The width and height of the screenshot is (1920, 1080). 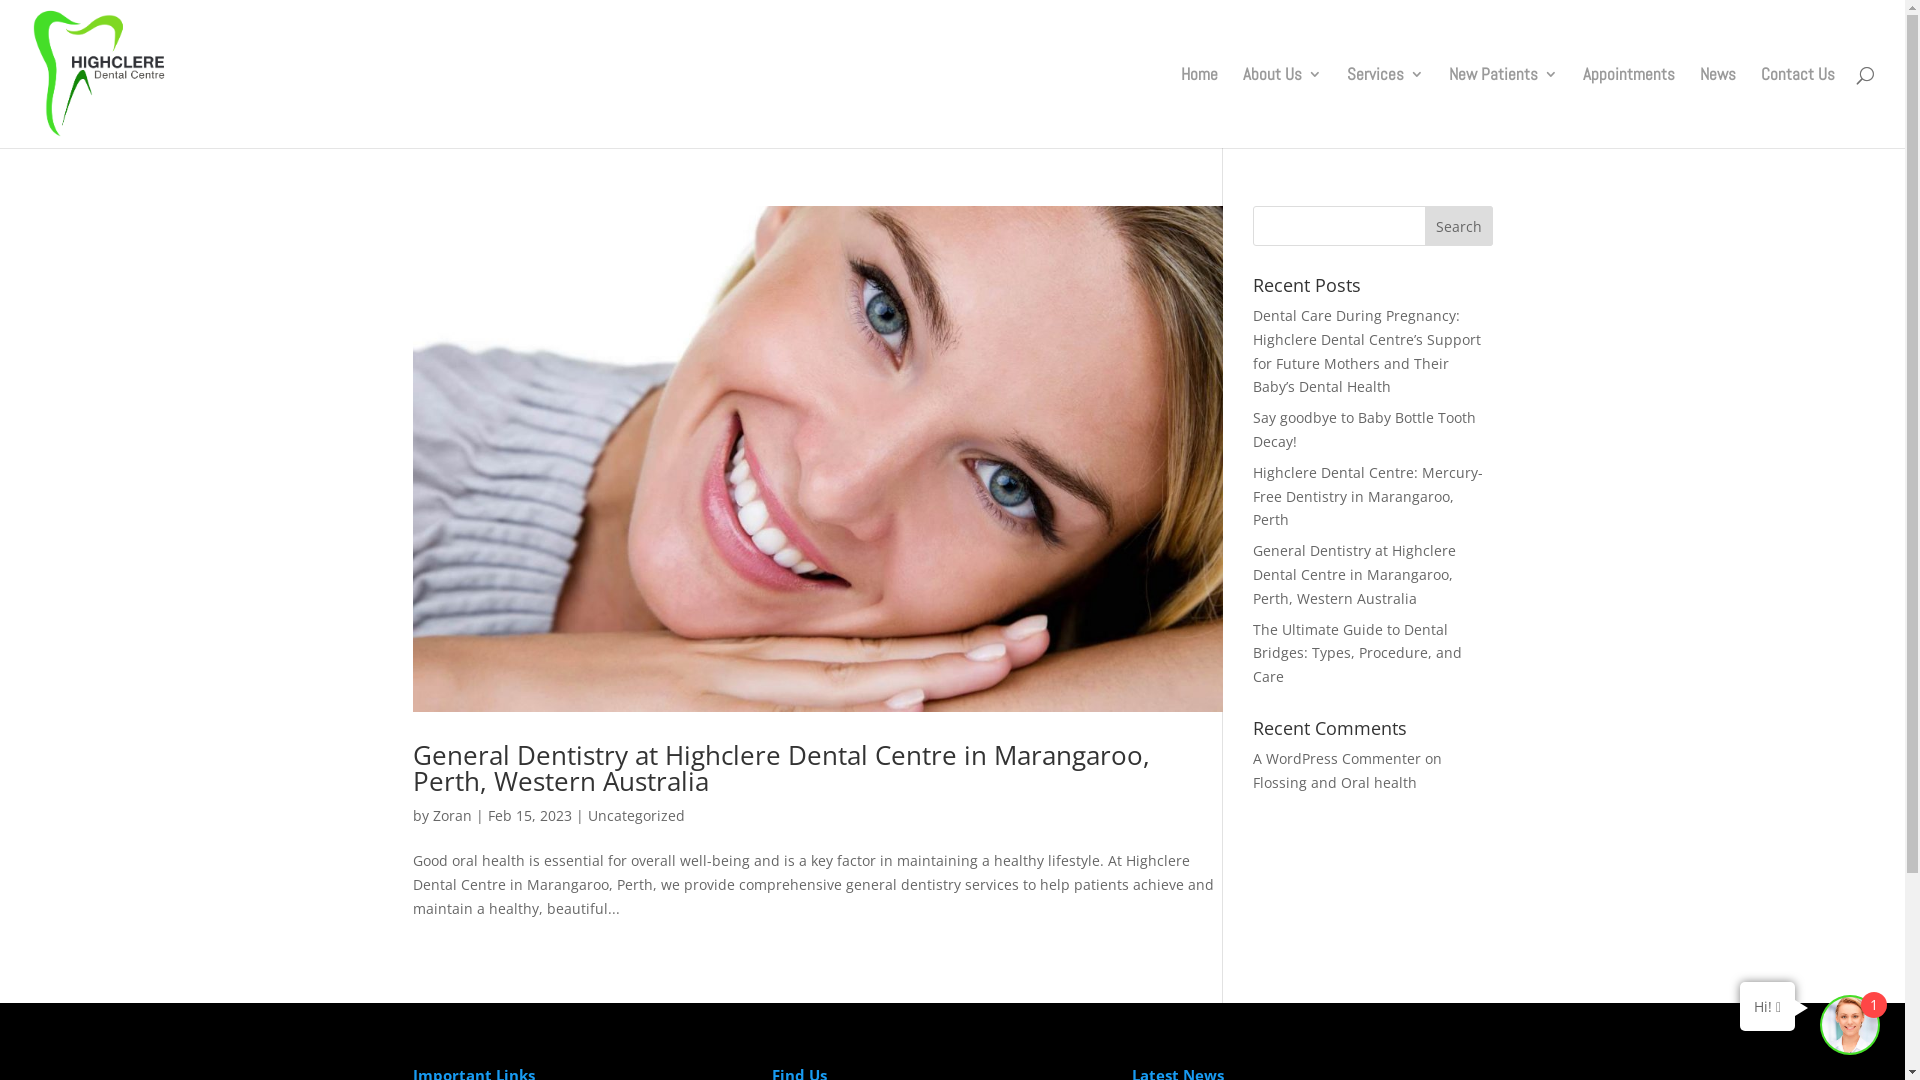 I want to click on Appointments, so click(x=1629, y=108).